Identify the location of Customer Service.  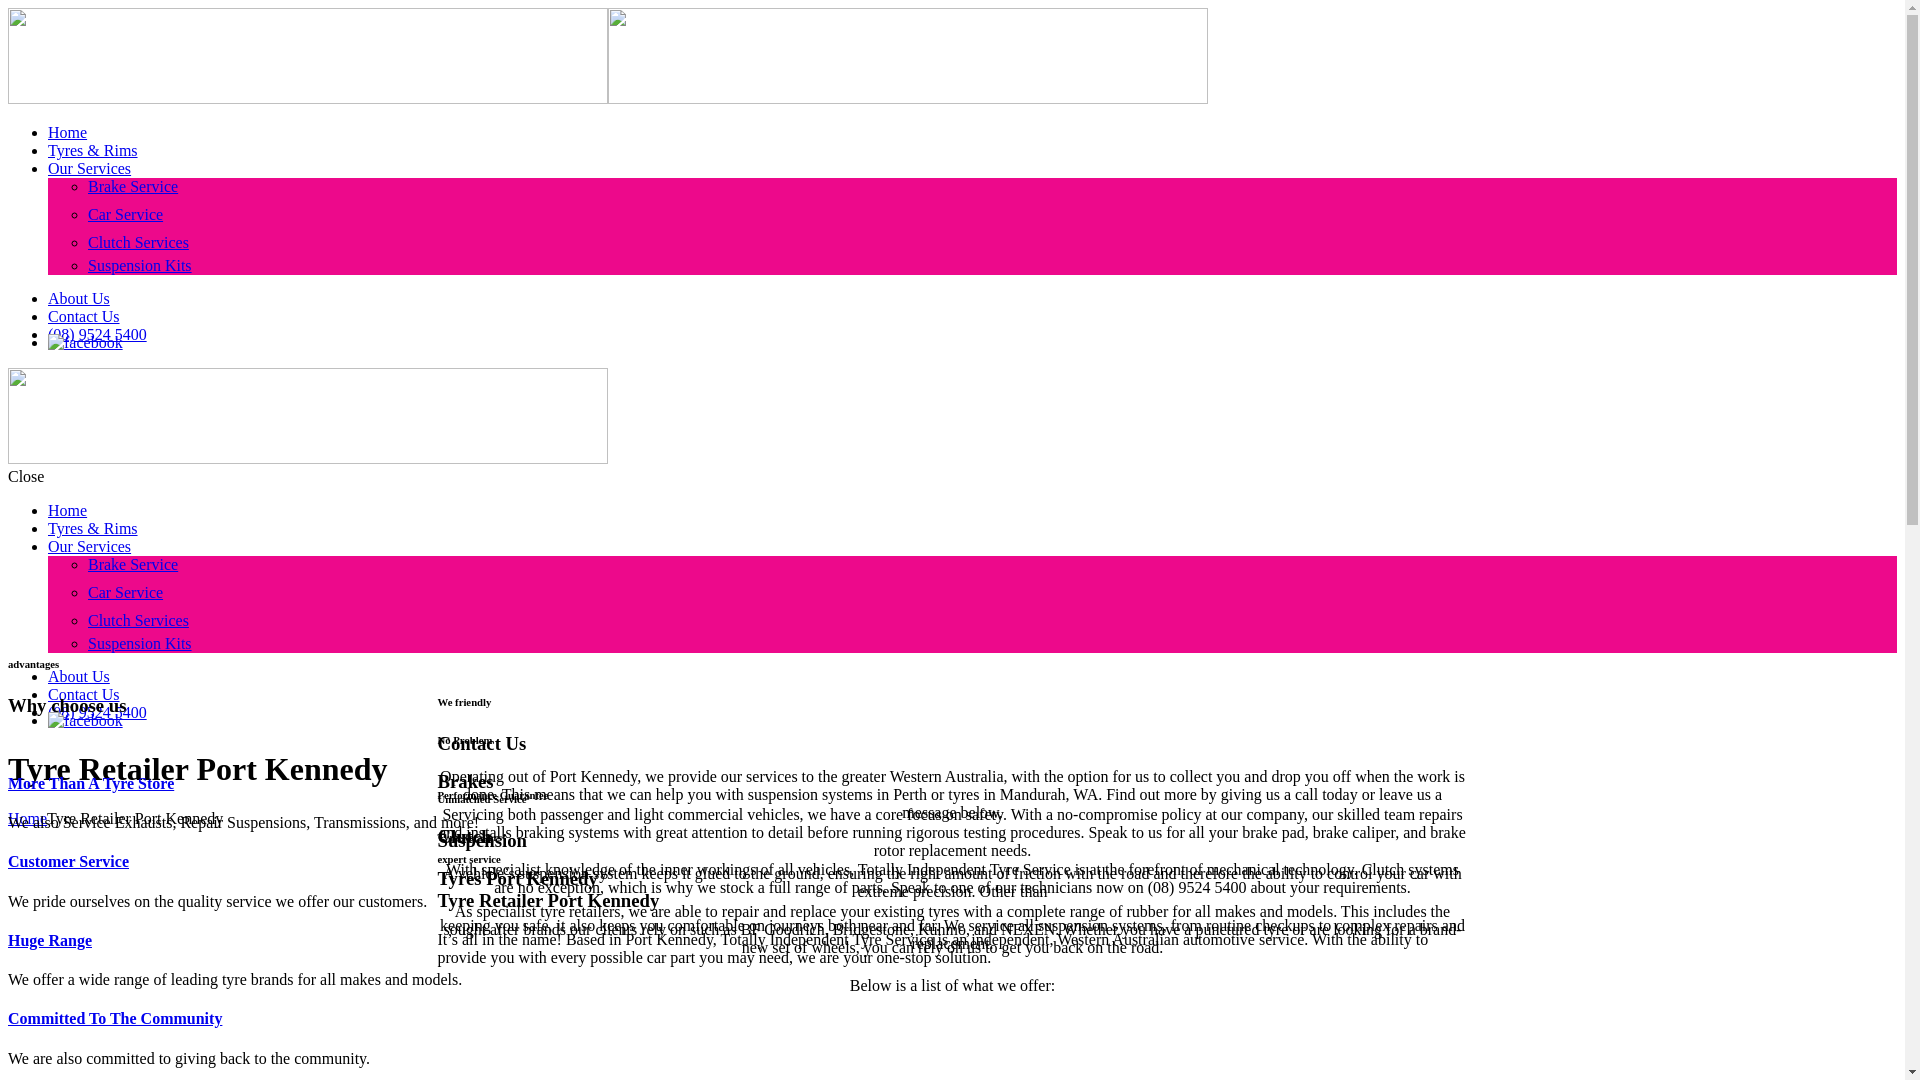
(68, 862).